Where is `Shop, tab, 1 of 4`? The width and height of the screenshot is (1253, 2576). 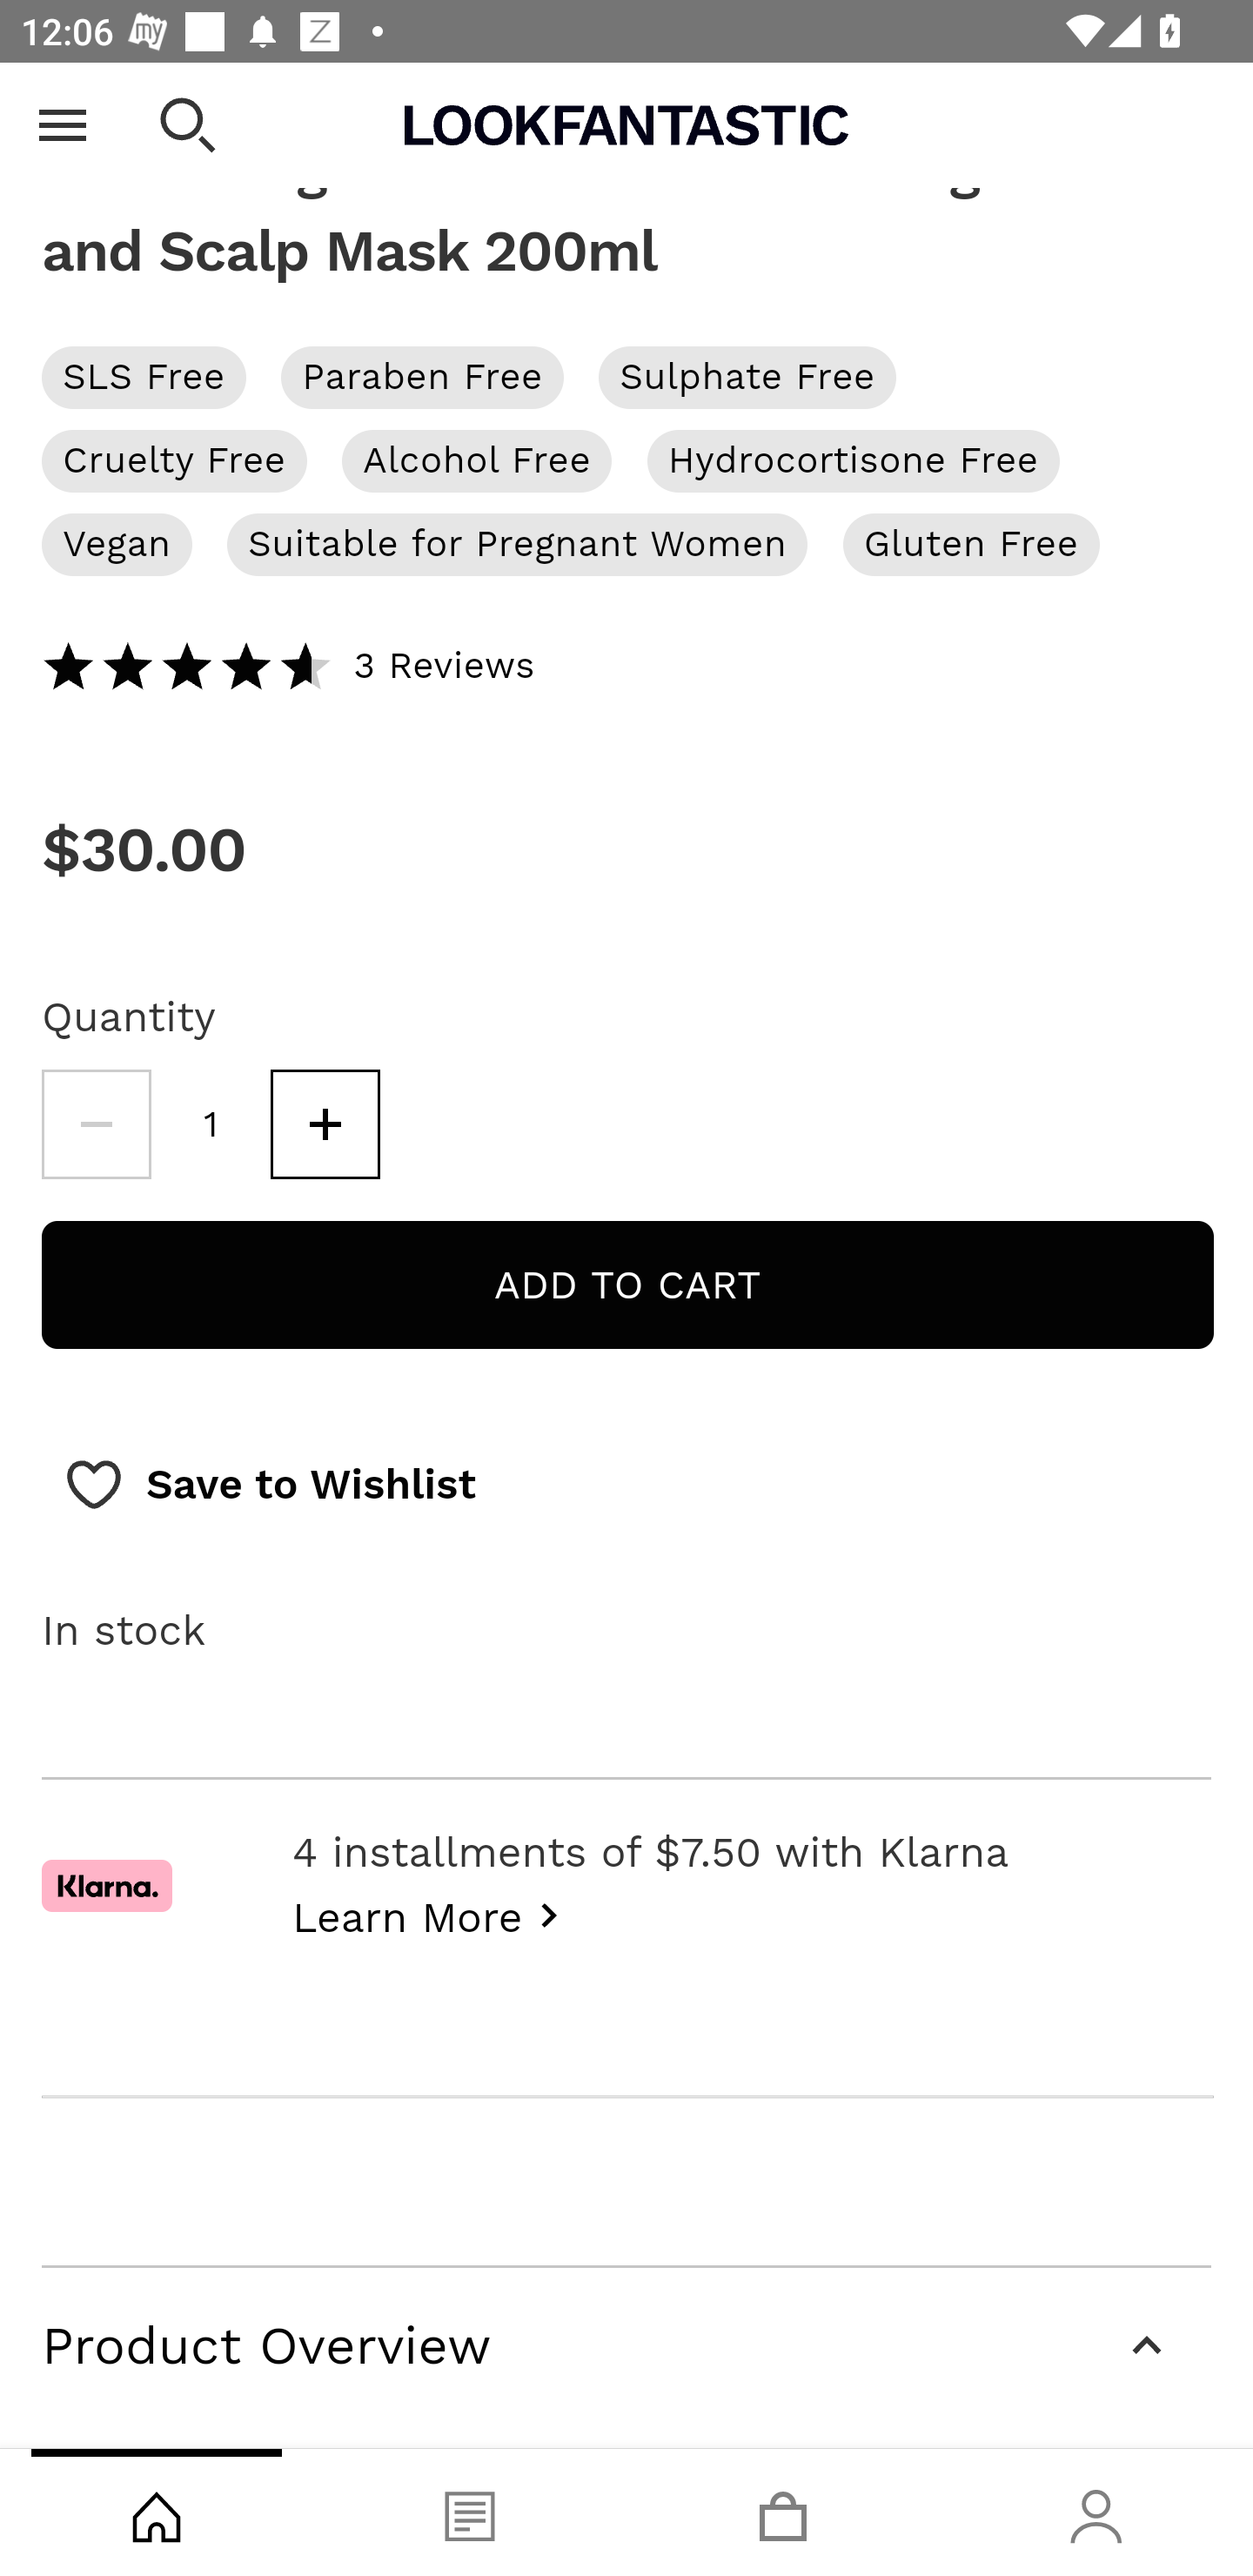
Shop, tab, 1 of 4 is located at coordinates (157, 2512).